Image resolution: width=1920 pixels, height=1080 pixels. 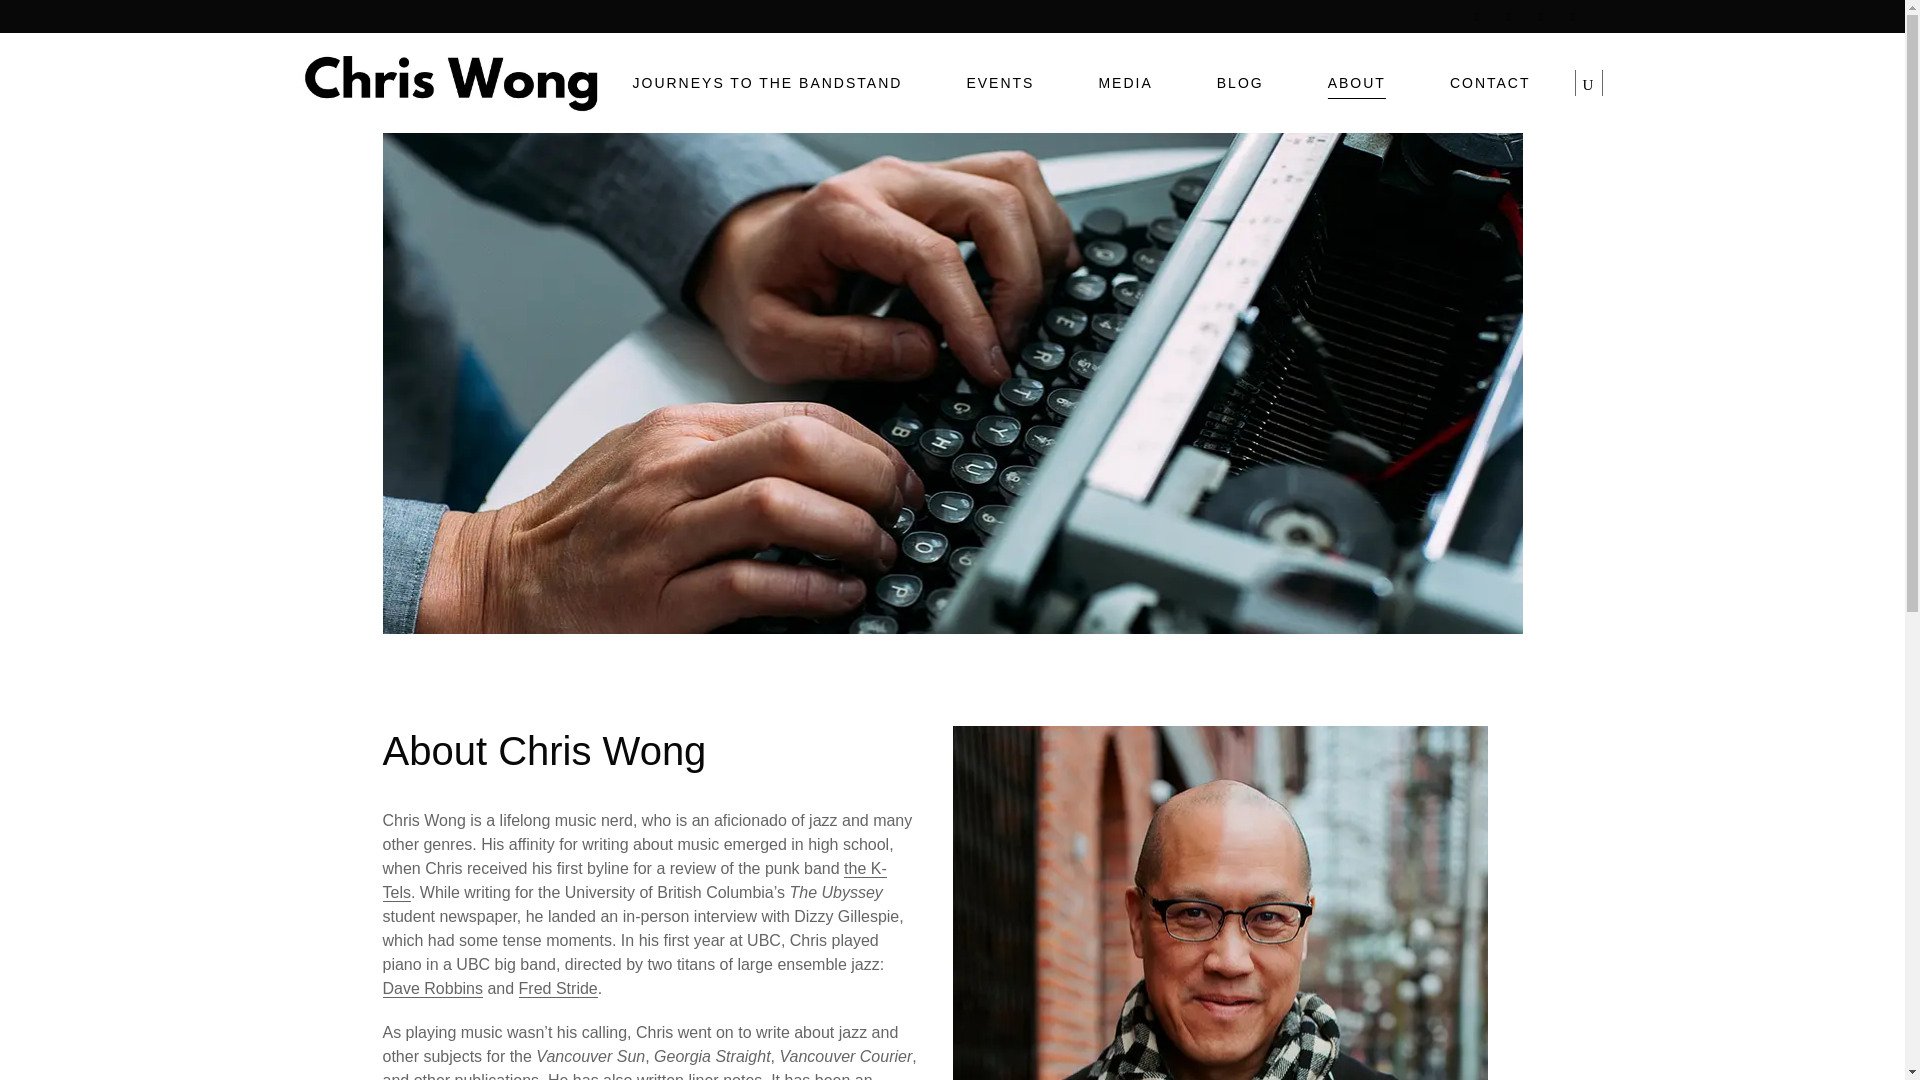 I want to click on Dave Robbins, so click(x=432, y=988).